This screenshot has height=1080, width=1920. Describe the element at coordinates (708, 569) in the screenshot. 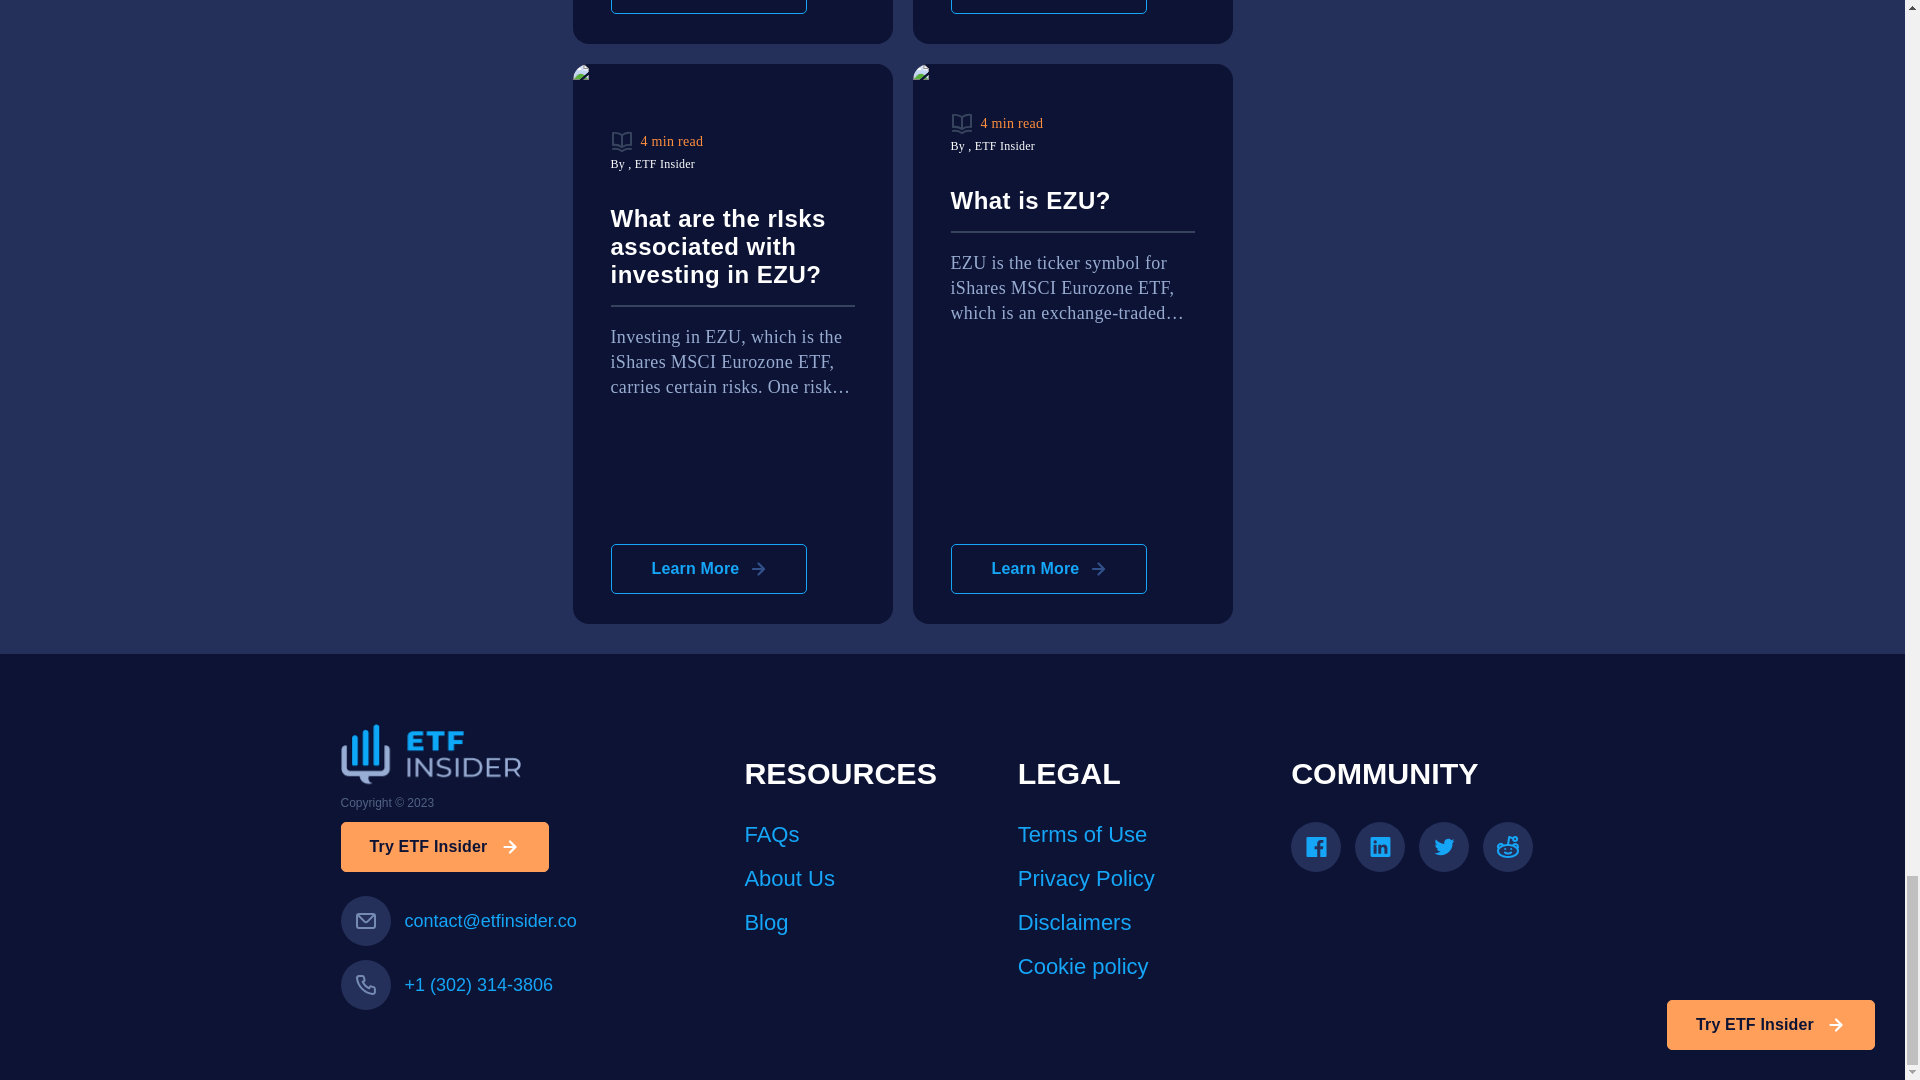

I see `Learn More` at that location.